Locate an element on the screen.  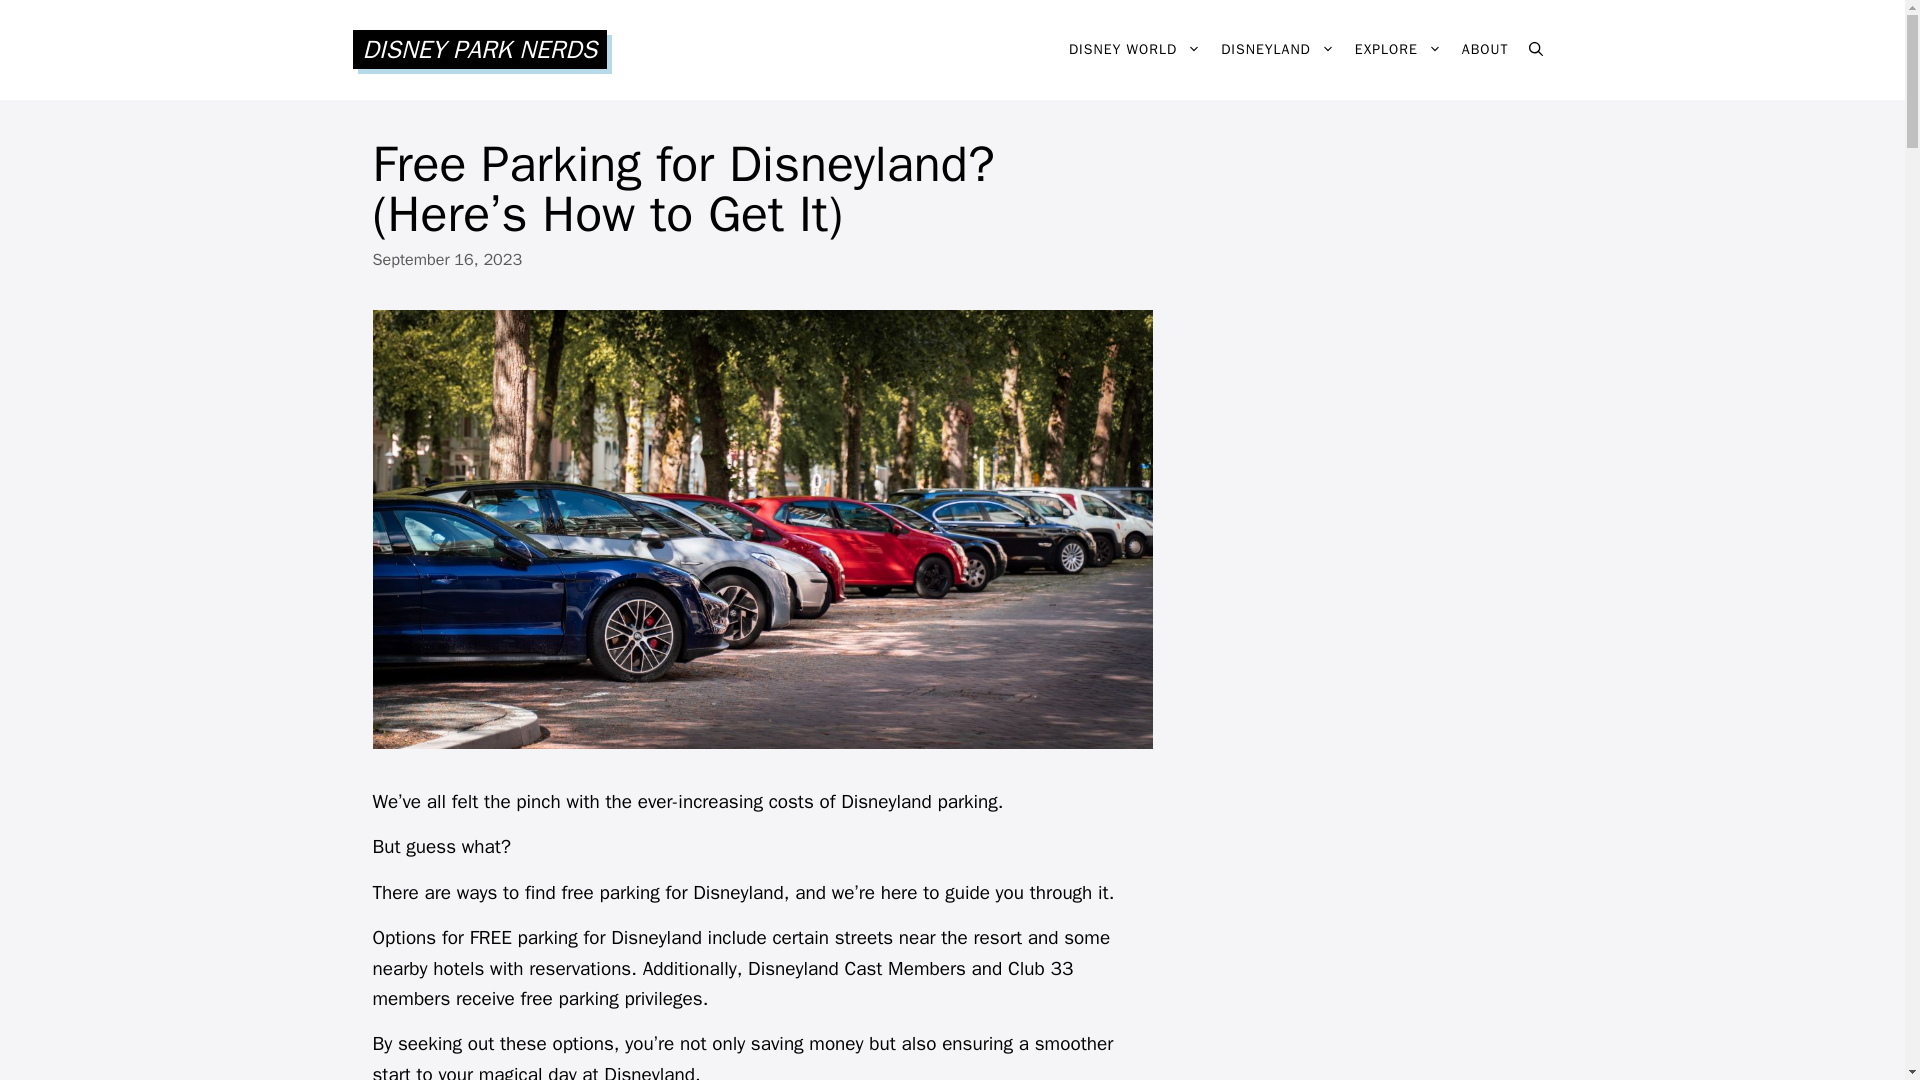
DISNEY PARK NERDS is located at coordinates (478, 50).